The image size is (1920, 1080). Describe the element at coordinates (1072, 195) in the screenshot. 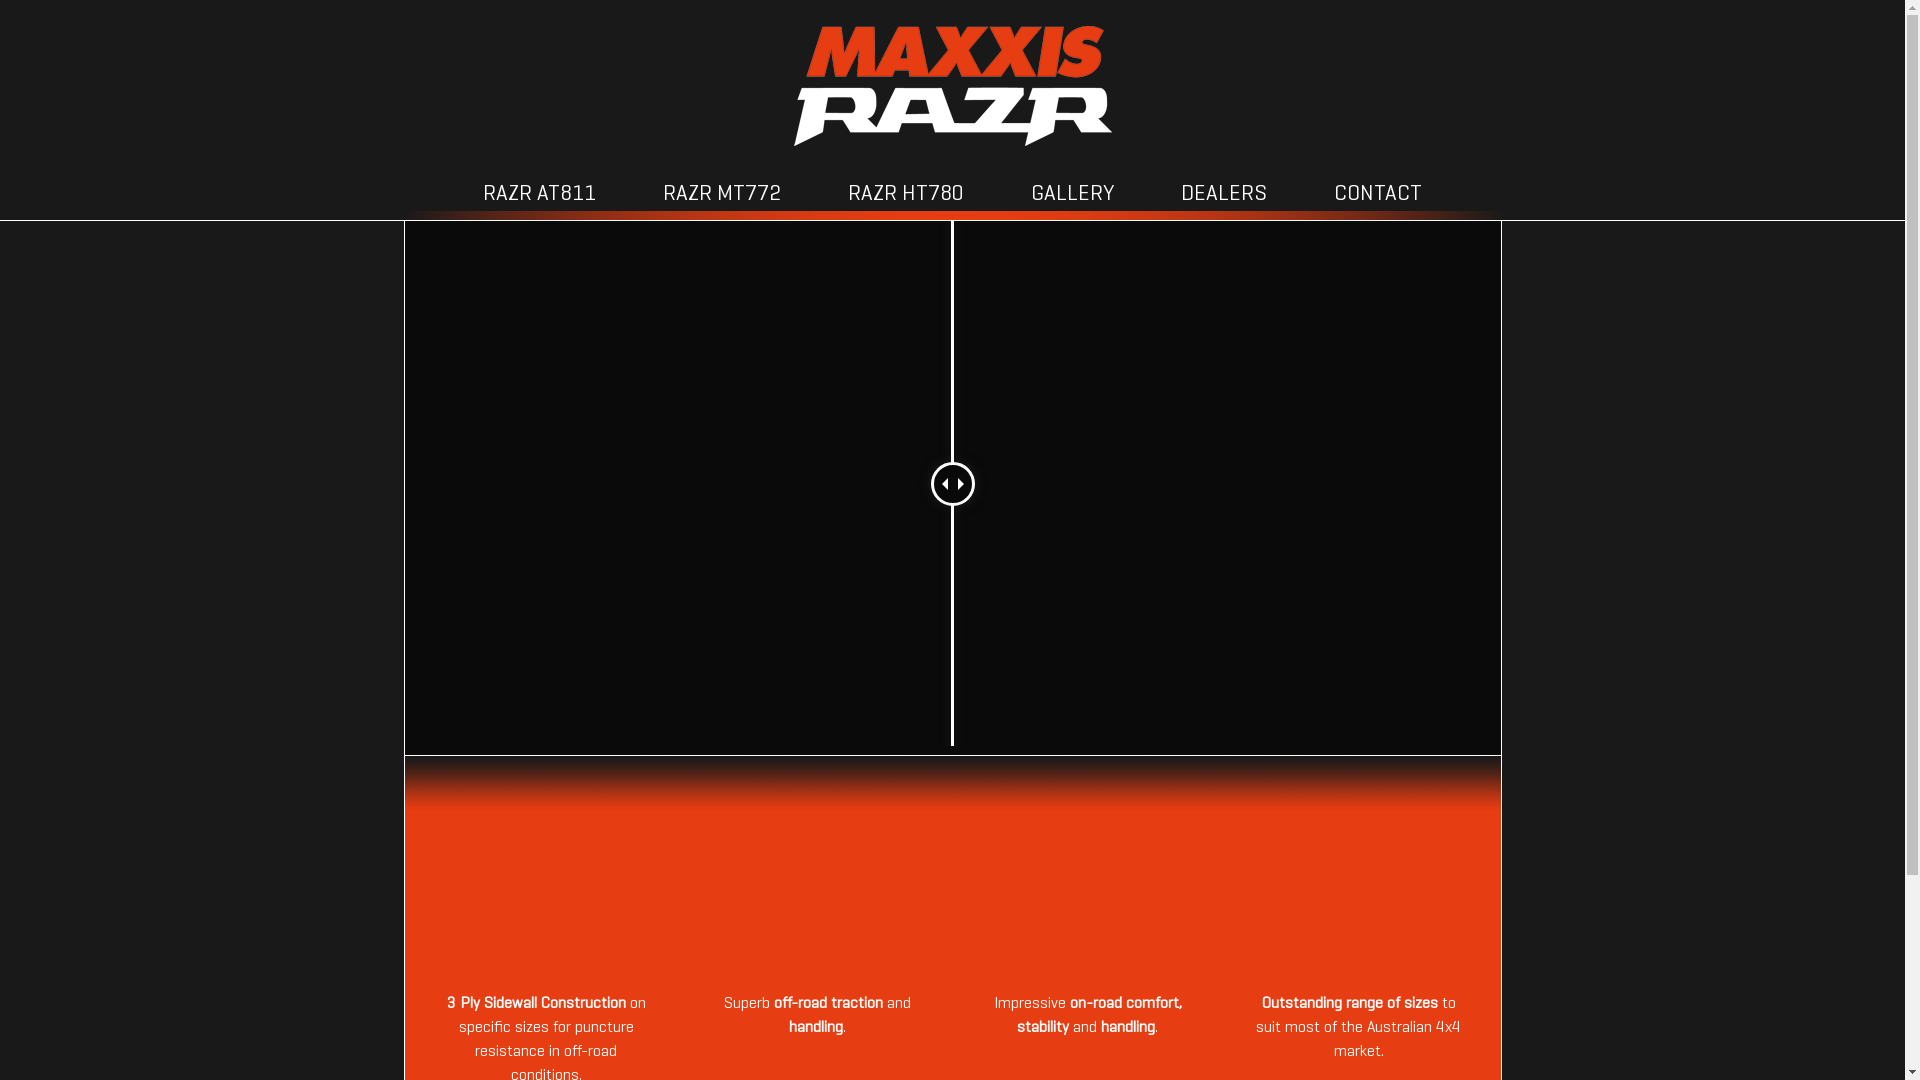

I see `GALLERY` at that location.